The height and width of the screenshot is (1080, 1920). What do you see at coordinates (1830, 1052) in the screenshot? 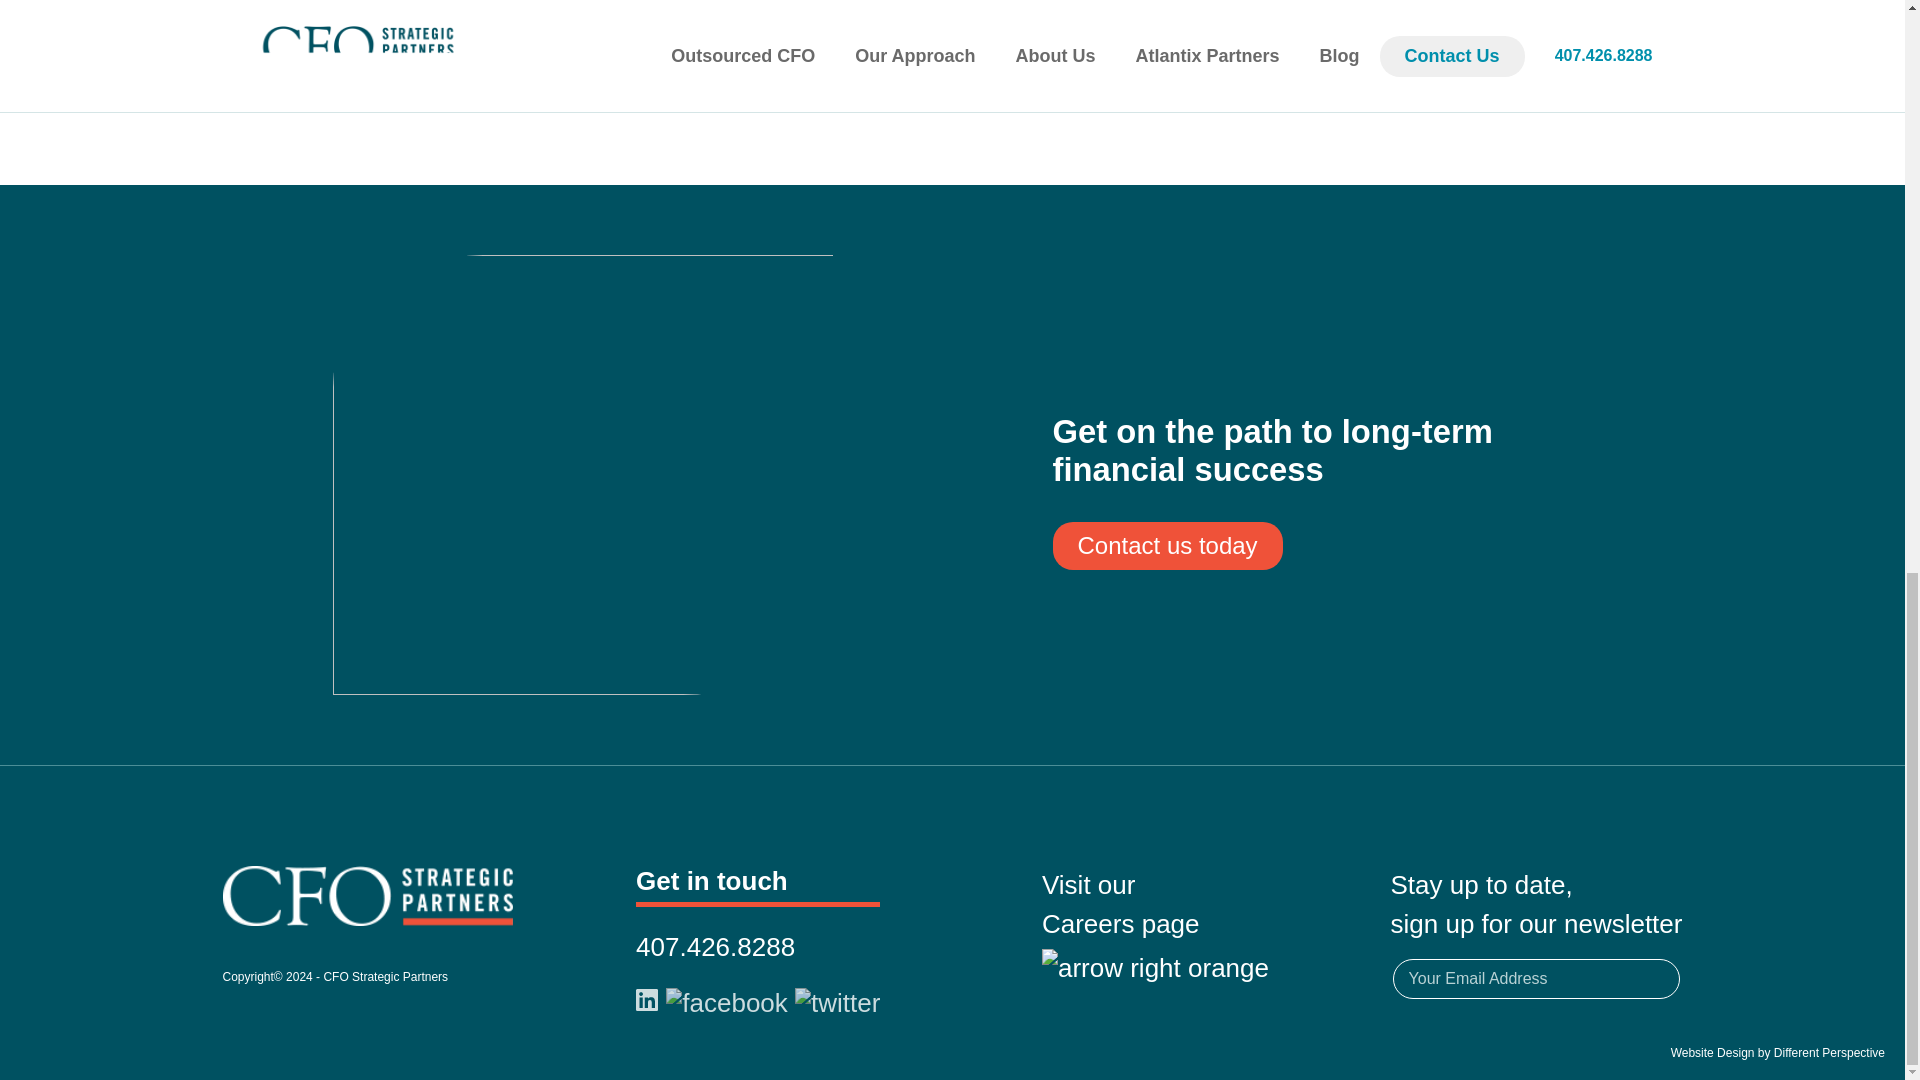
I see `Different Perspective` at bounding box center [1830, 1052].